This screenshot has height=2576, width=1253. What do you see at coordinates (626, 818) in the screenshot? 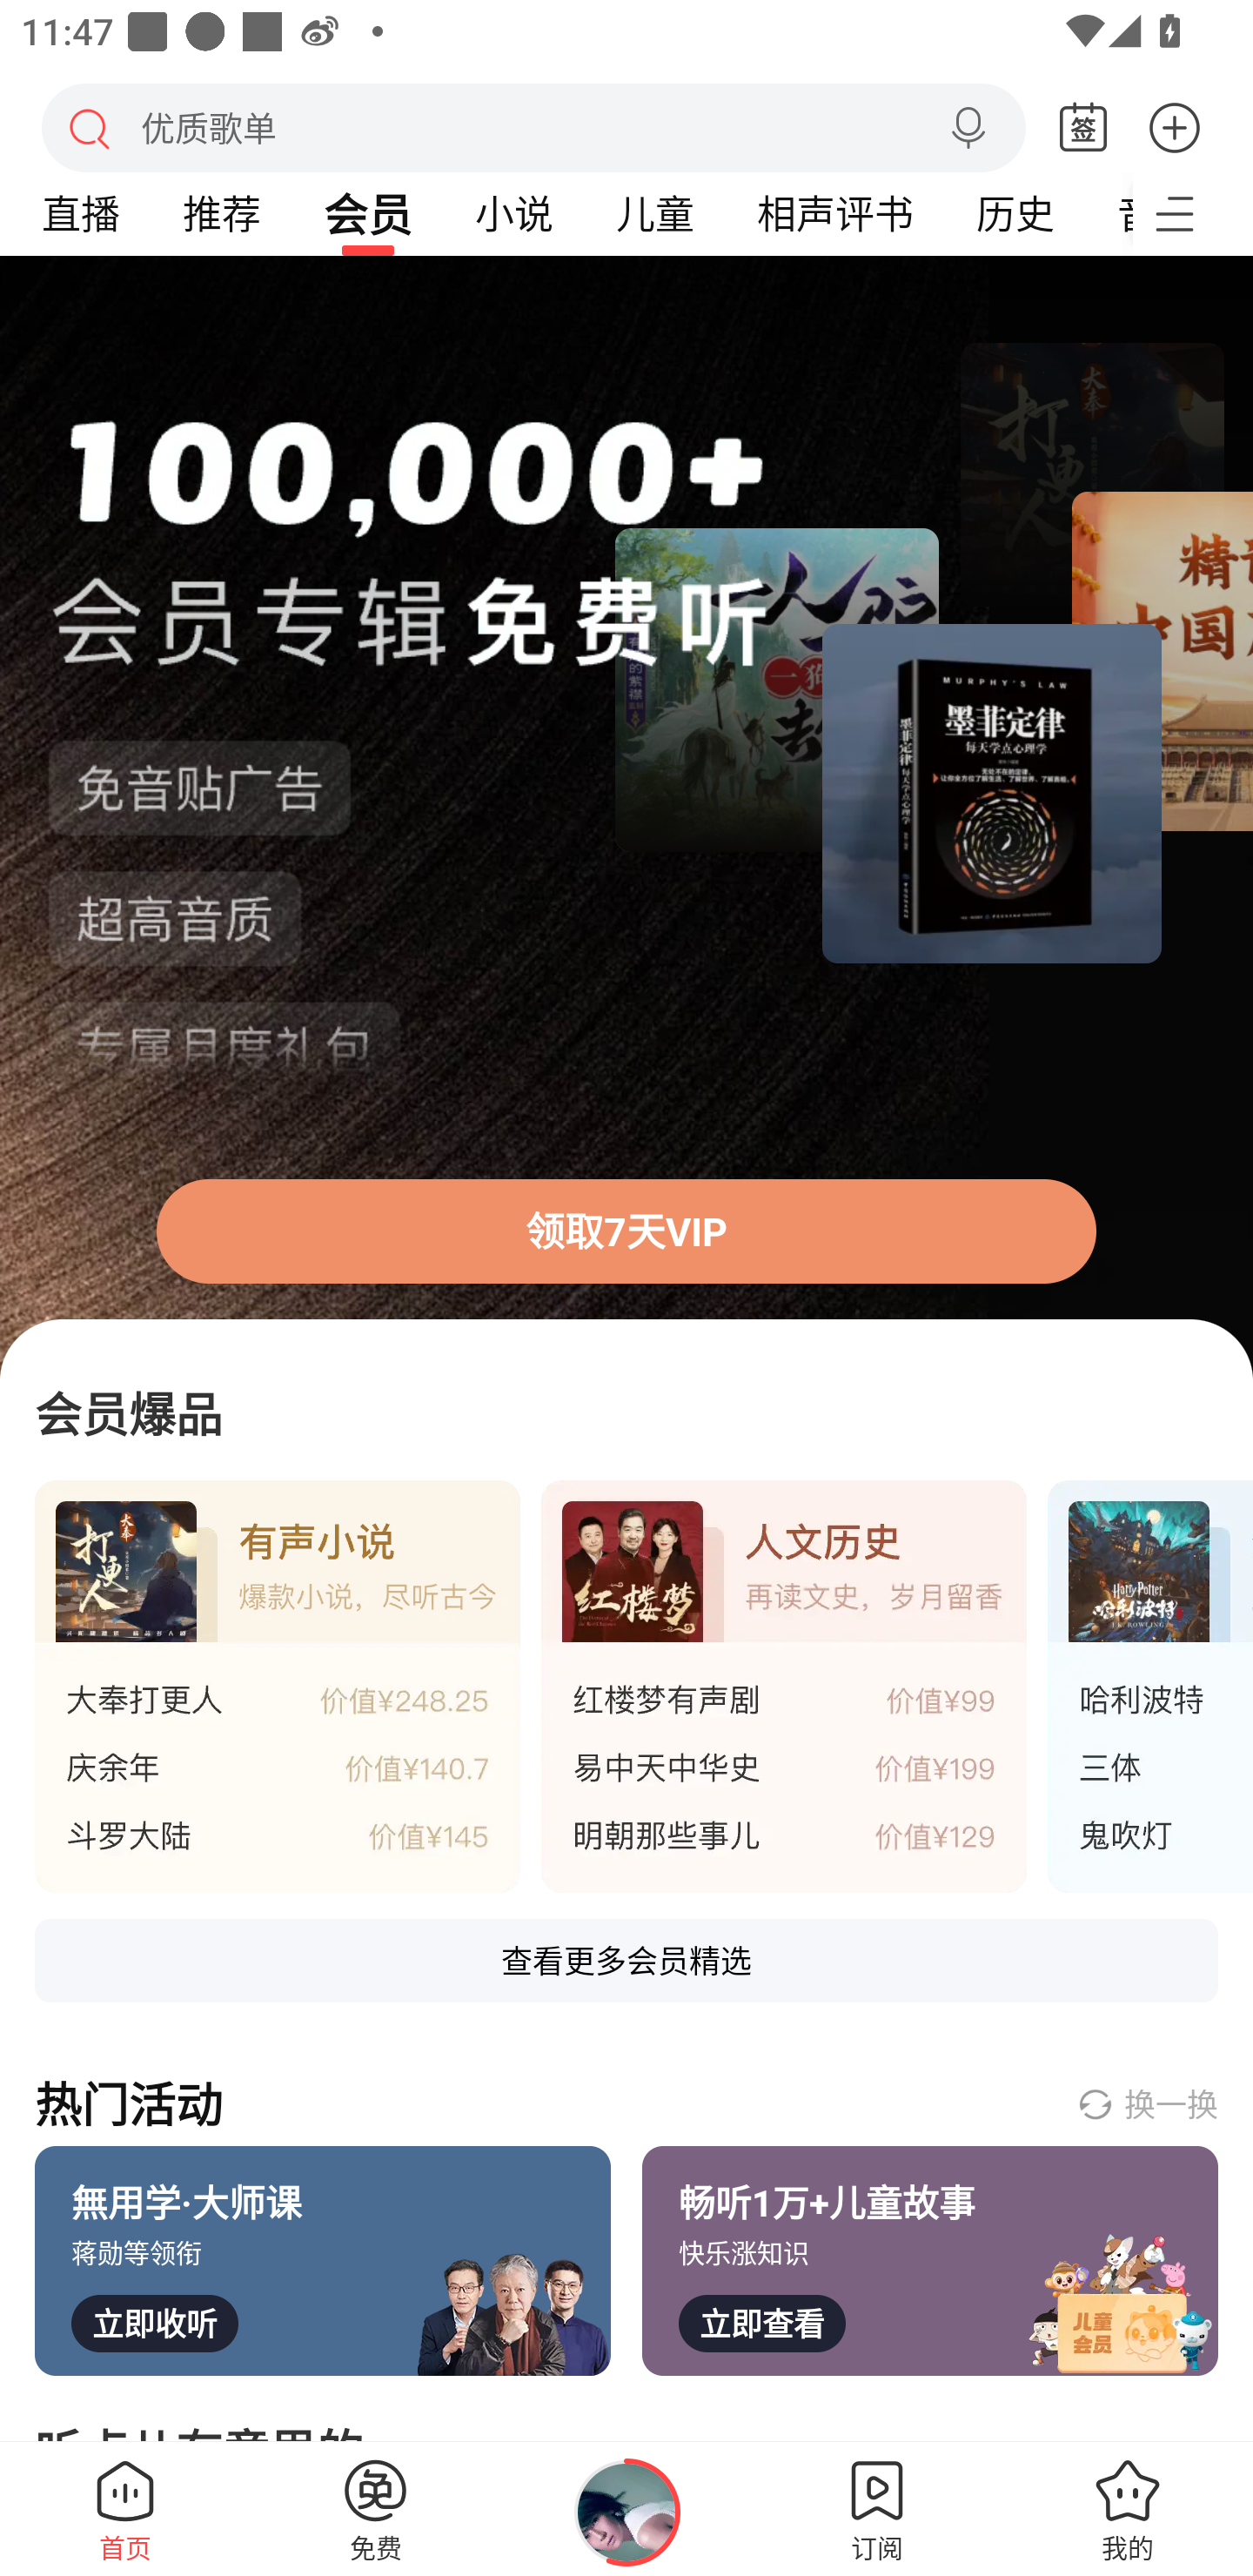
I see `领取7天VIP` at bounding box center [626, 818].